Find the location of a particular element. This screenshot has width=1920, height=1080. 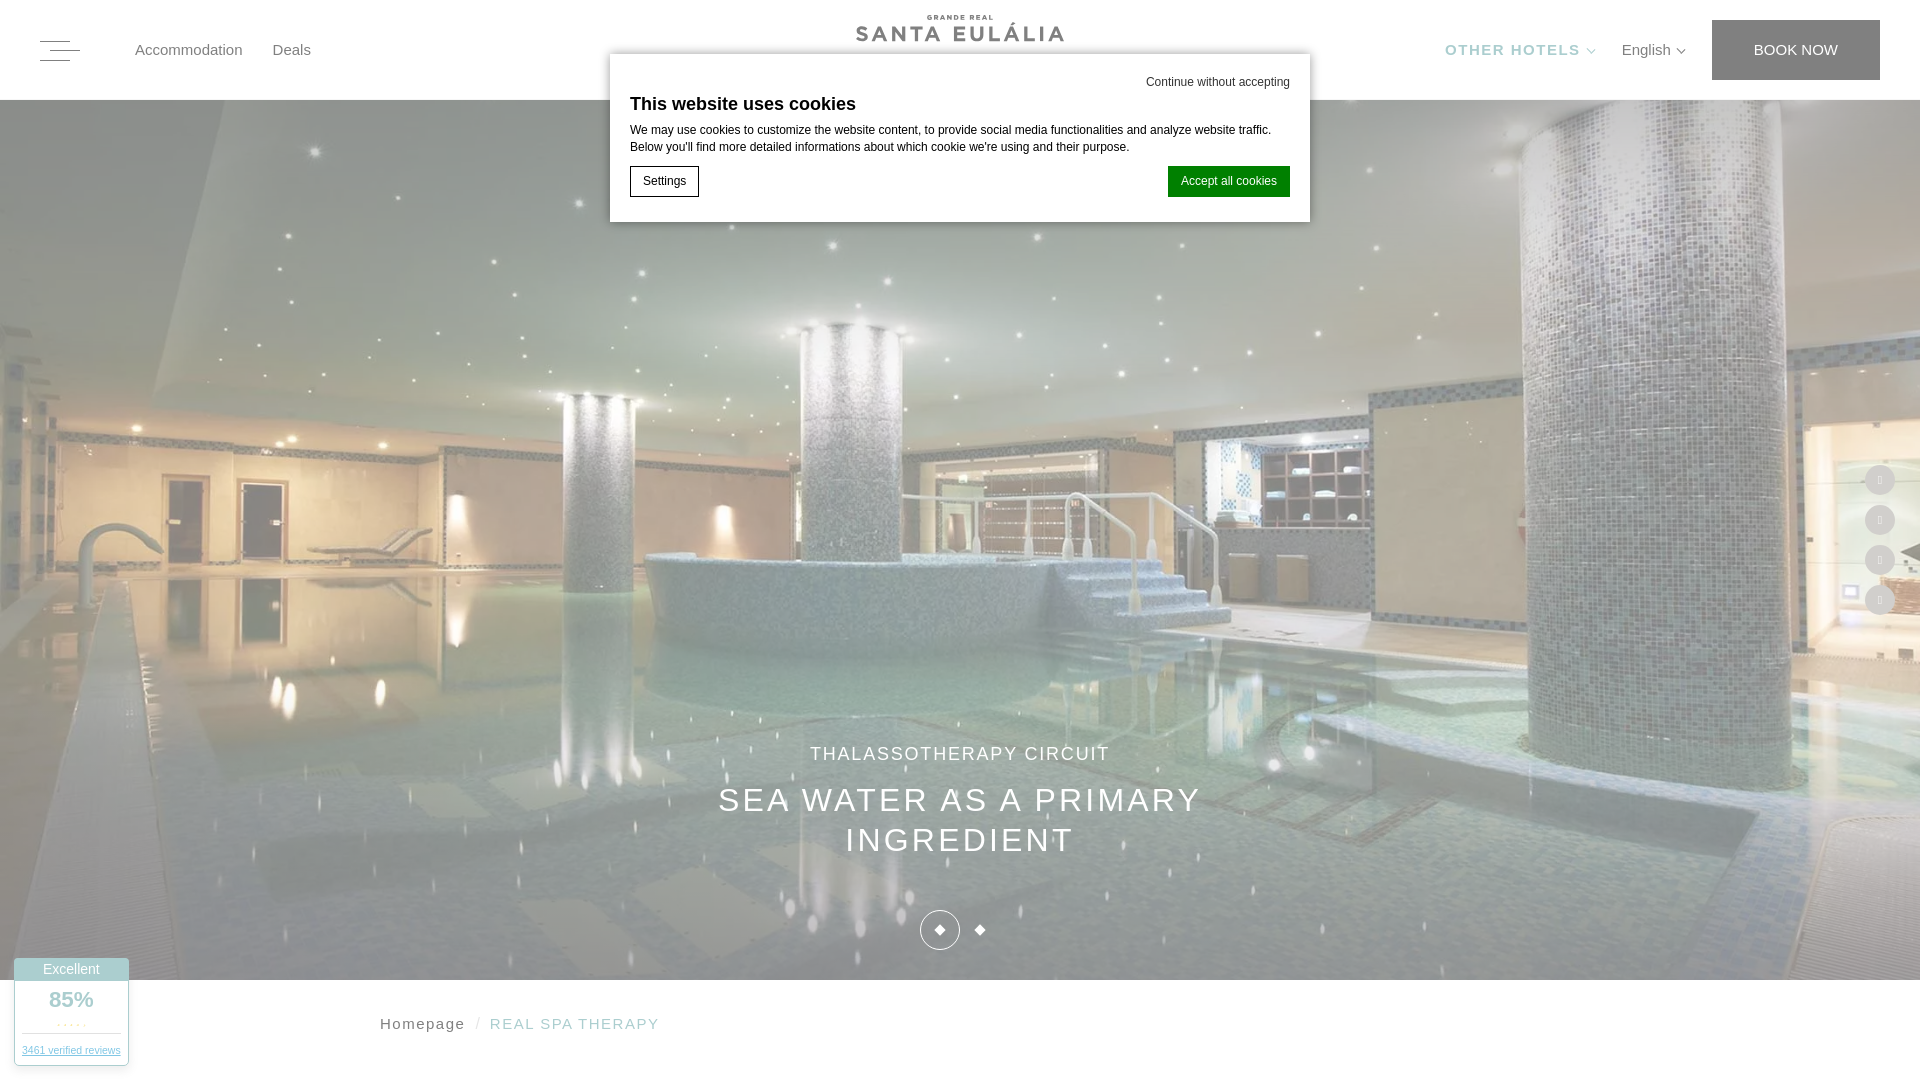

Settings is located at coordinates (664, 181).